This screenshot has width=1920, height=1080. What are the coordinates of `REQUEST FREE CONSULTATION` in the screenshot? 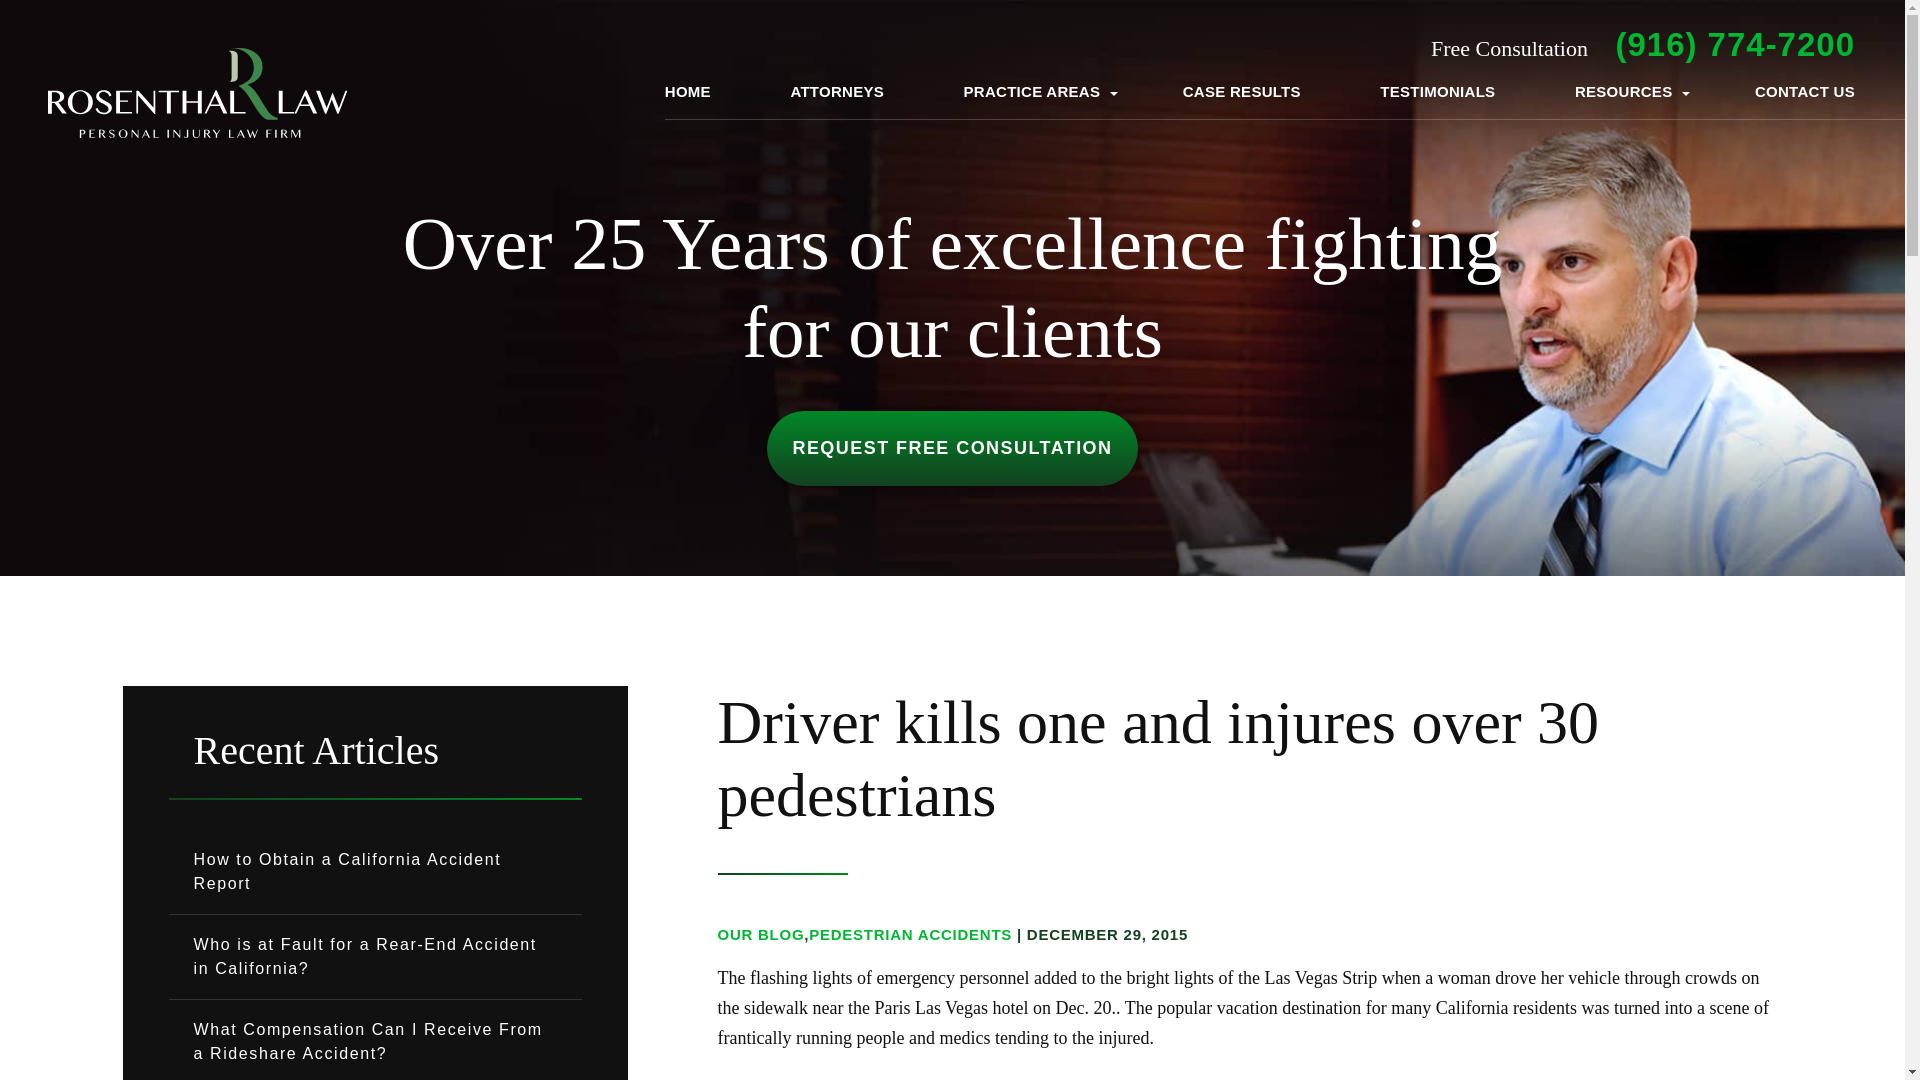 It's located at (951, 448).